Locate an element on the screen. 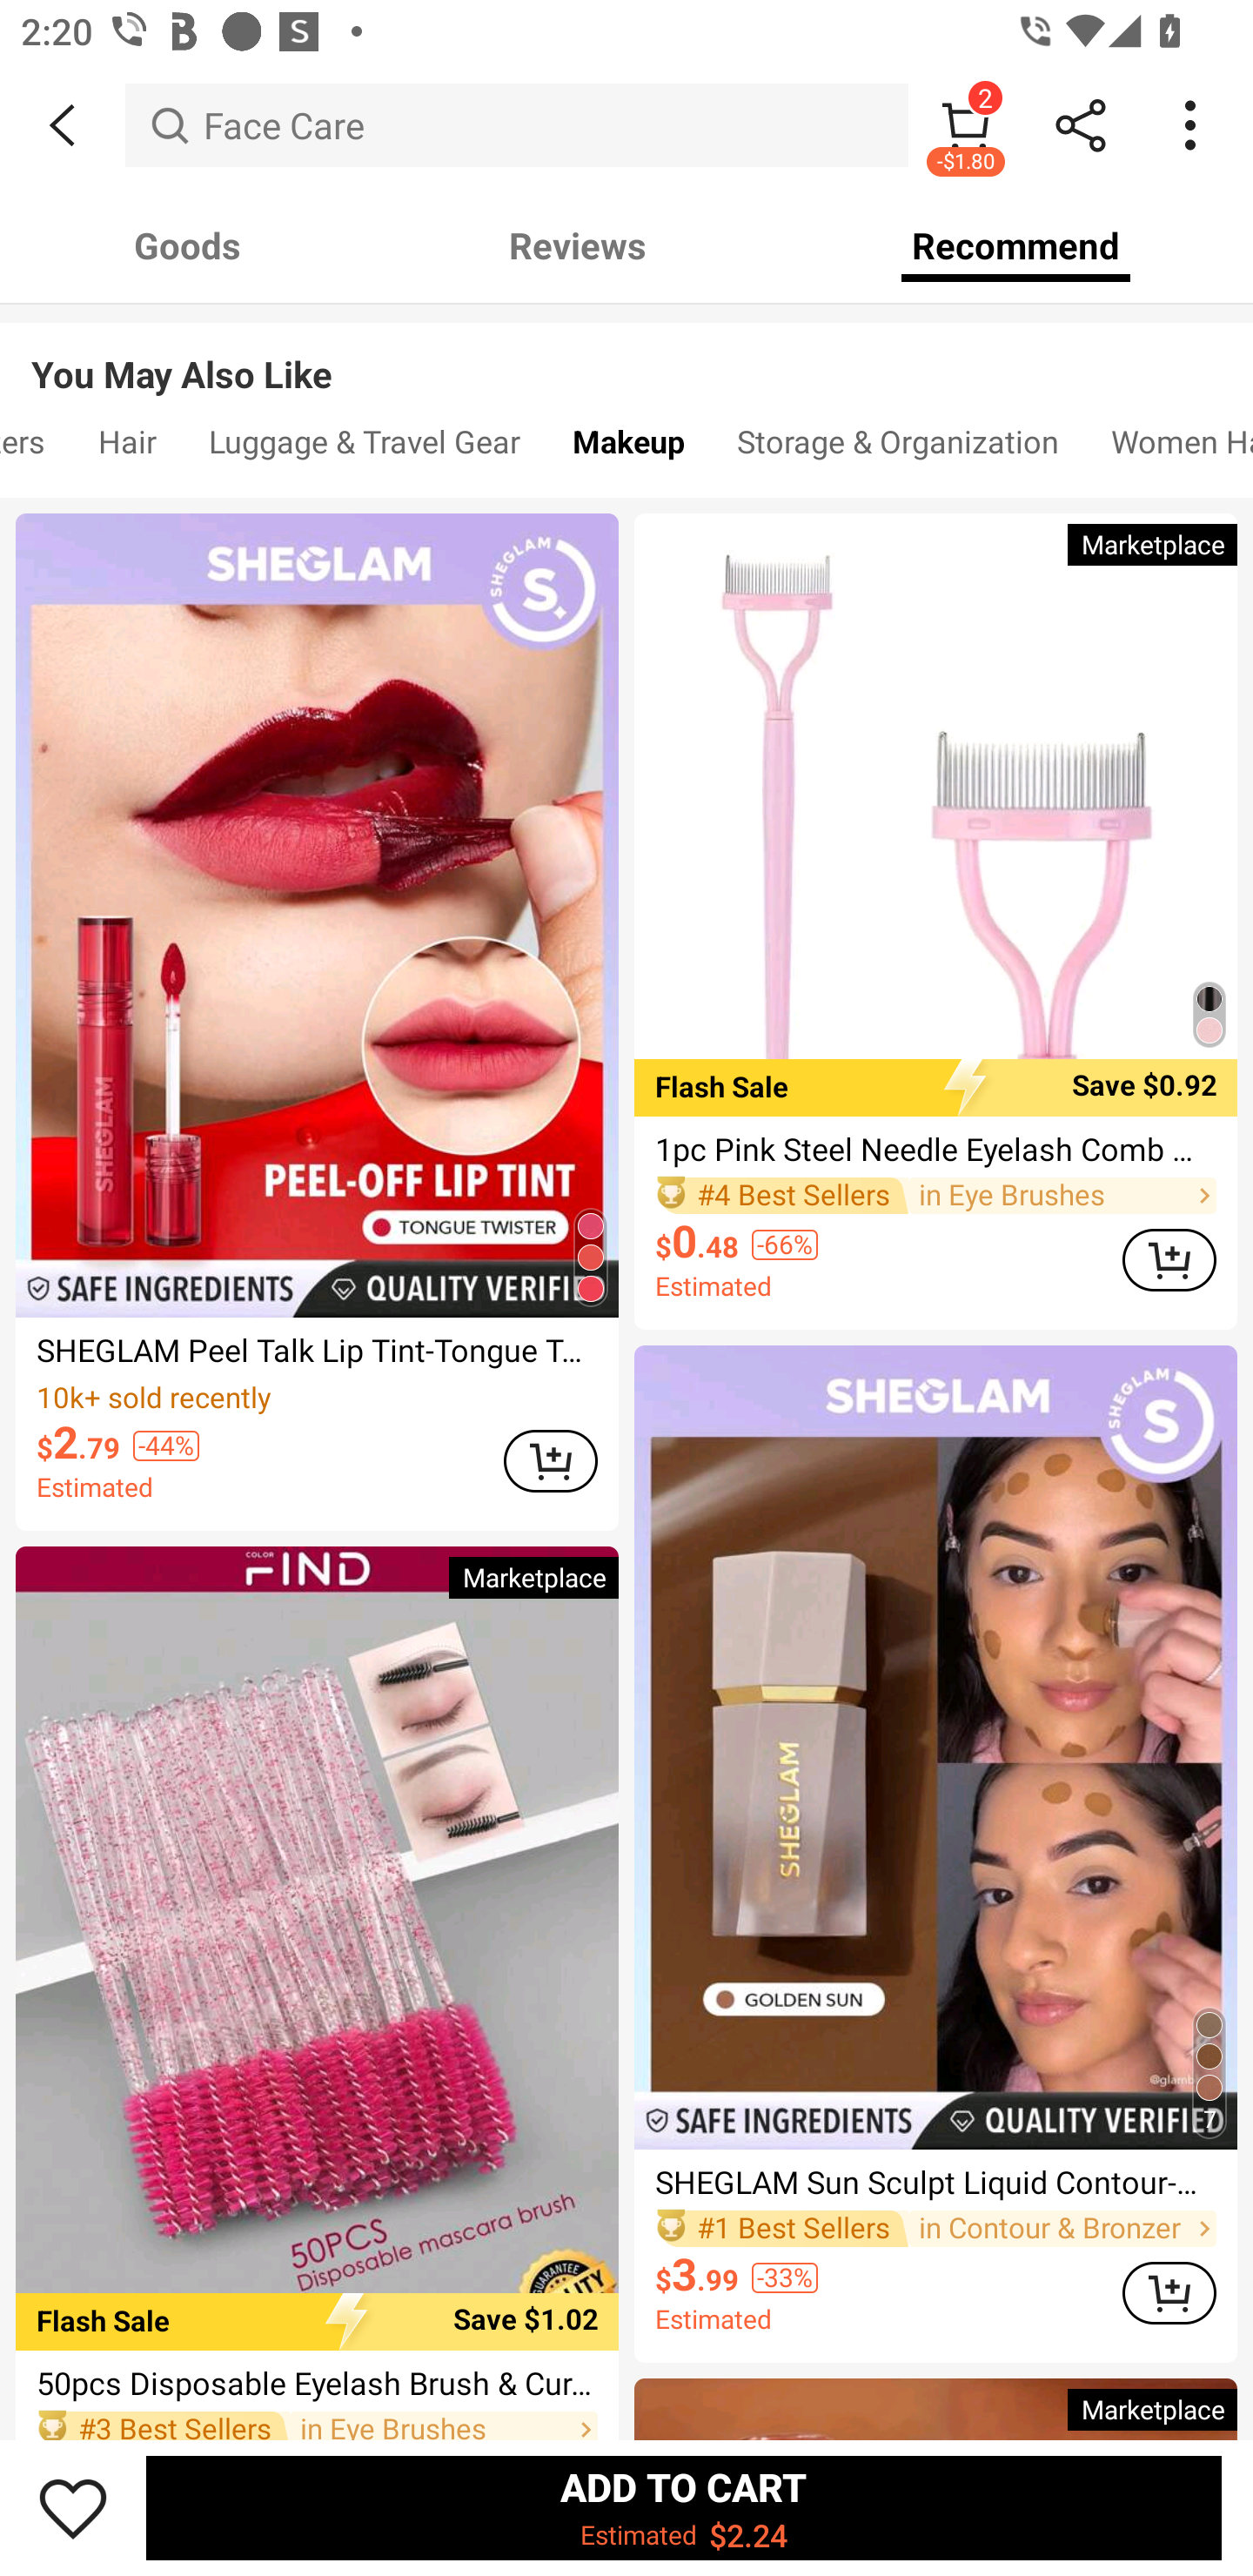 This screenshot has width=1253, height=2576. Storage & Organization is located at coordinates (898, 449).